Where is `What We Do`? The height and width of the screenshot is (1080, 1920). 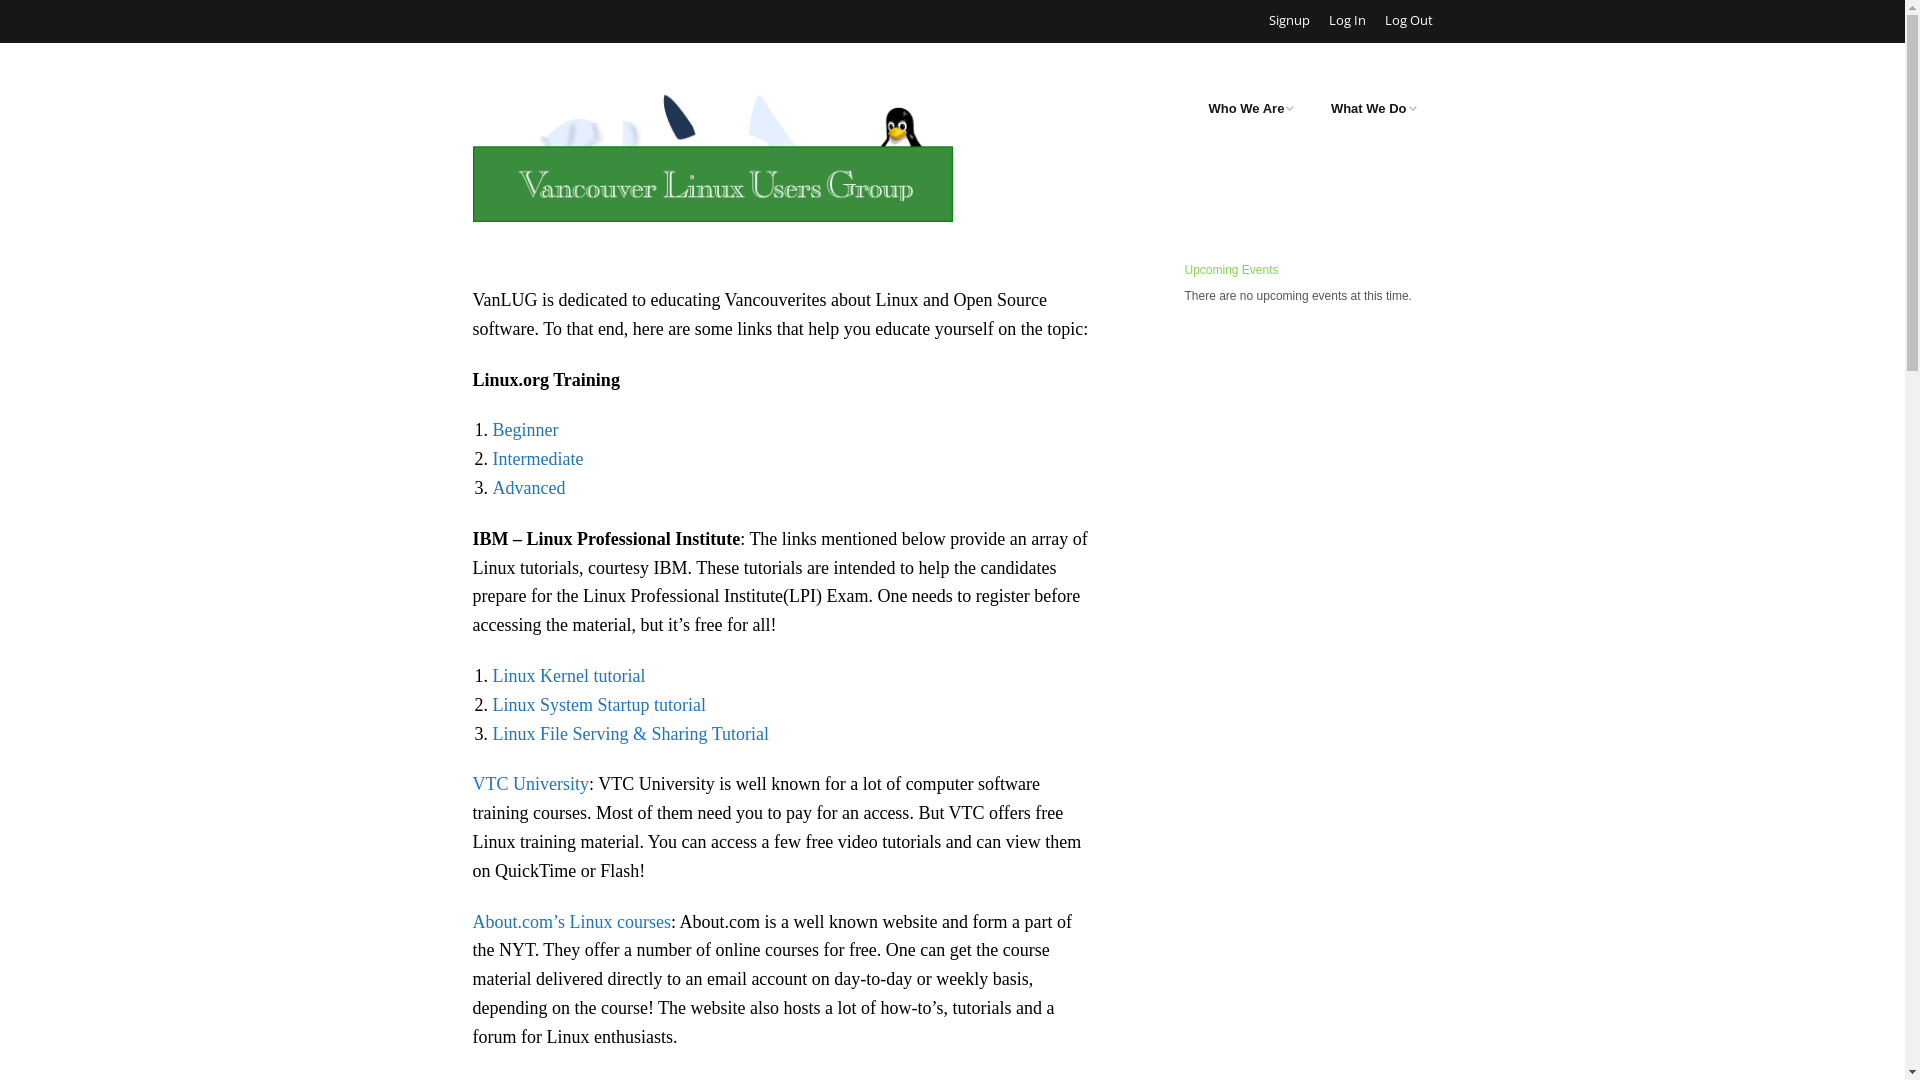
What We Do is located at coordinates (1374, 109).